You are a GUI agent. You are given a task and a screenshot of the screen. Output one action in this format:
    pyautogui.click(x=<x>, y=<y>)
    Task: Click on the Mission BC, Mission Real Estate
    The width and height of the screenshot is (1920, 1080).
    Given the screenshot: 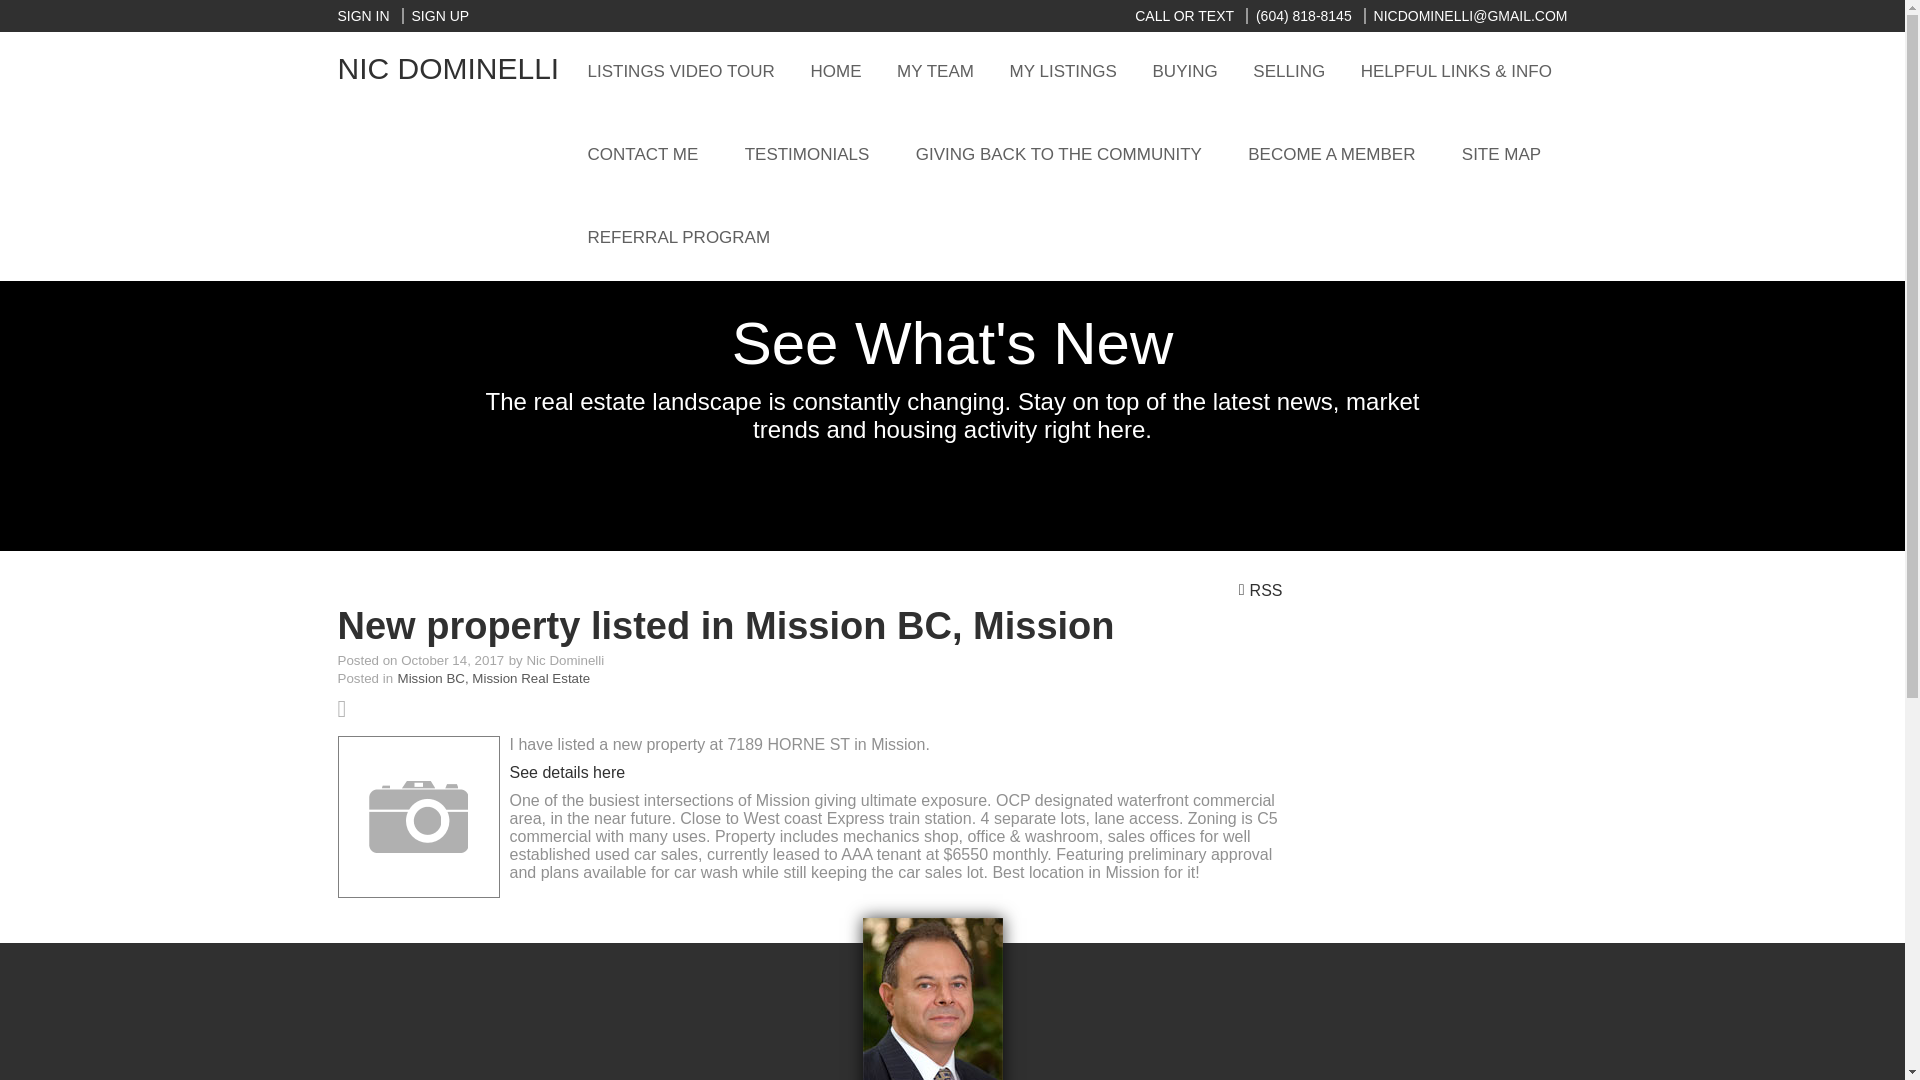 What is the action you would take?
    pyautogui.click(x=494, y=678)
    